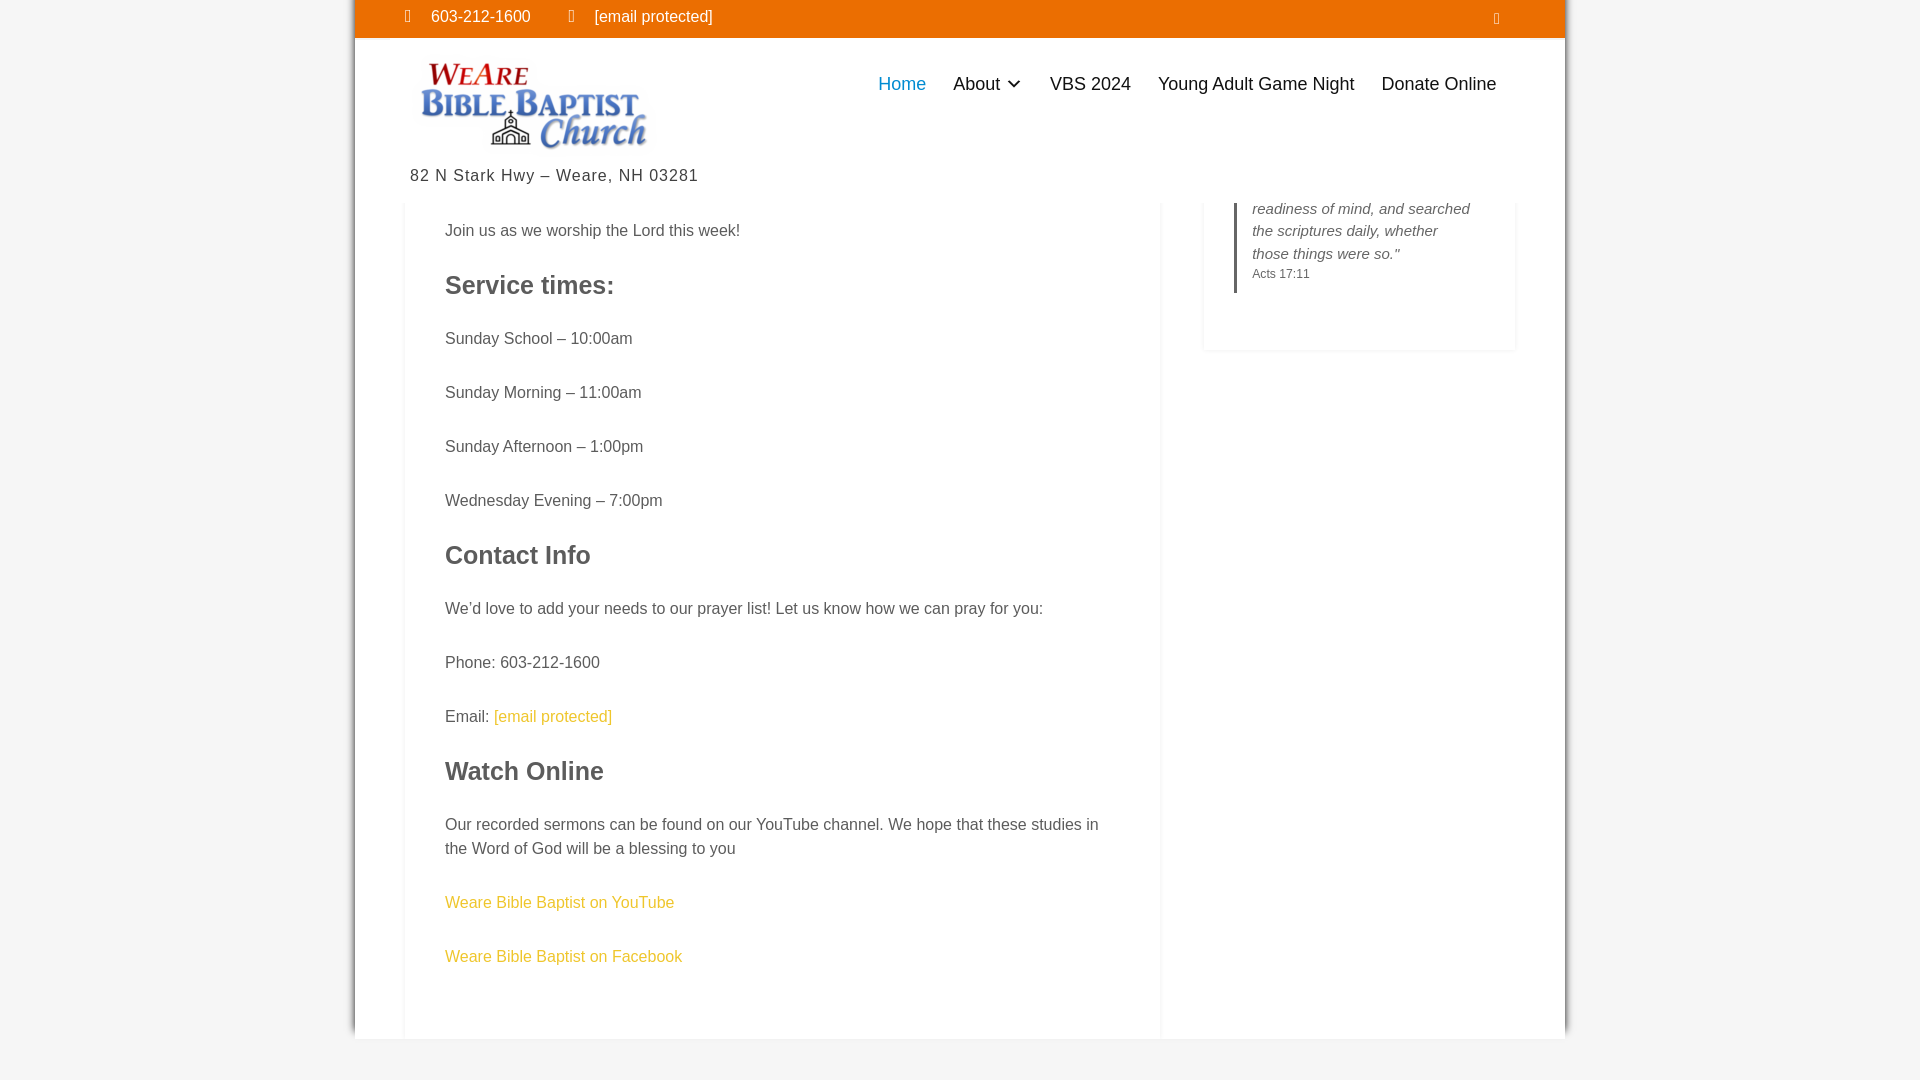 The width and height of the screenshot is (1920, 1080). What do you see at coordinates (902, 84) in the screenshot?
I see `Home` at bounding box center [902, 84].